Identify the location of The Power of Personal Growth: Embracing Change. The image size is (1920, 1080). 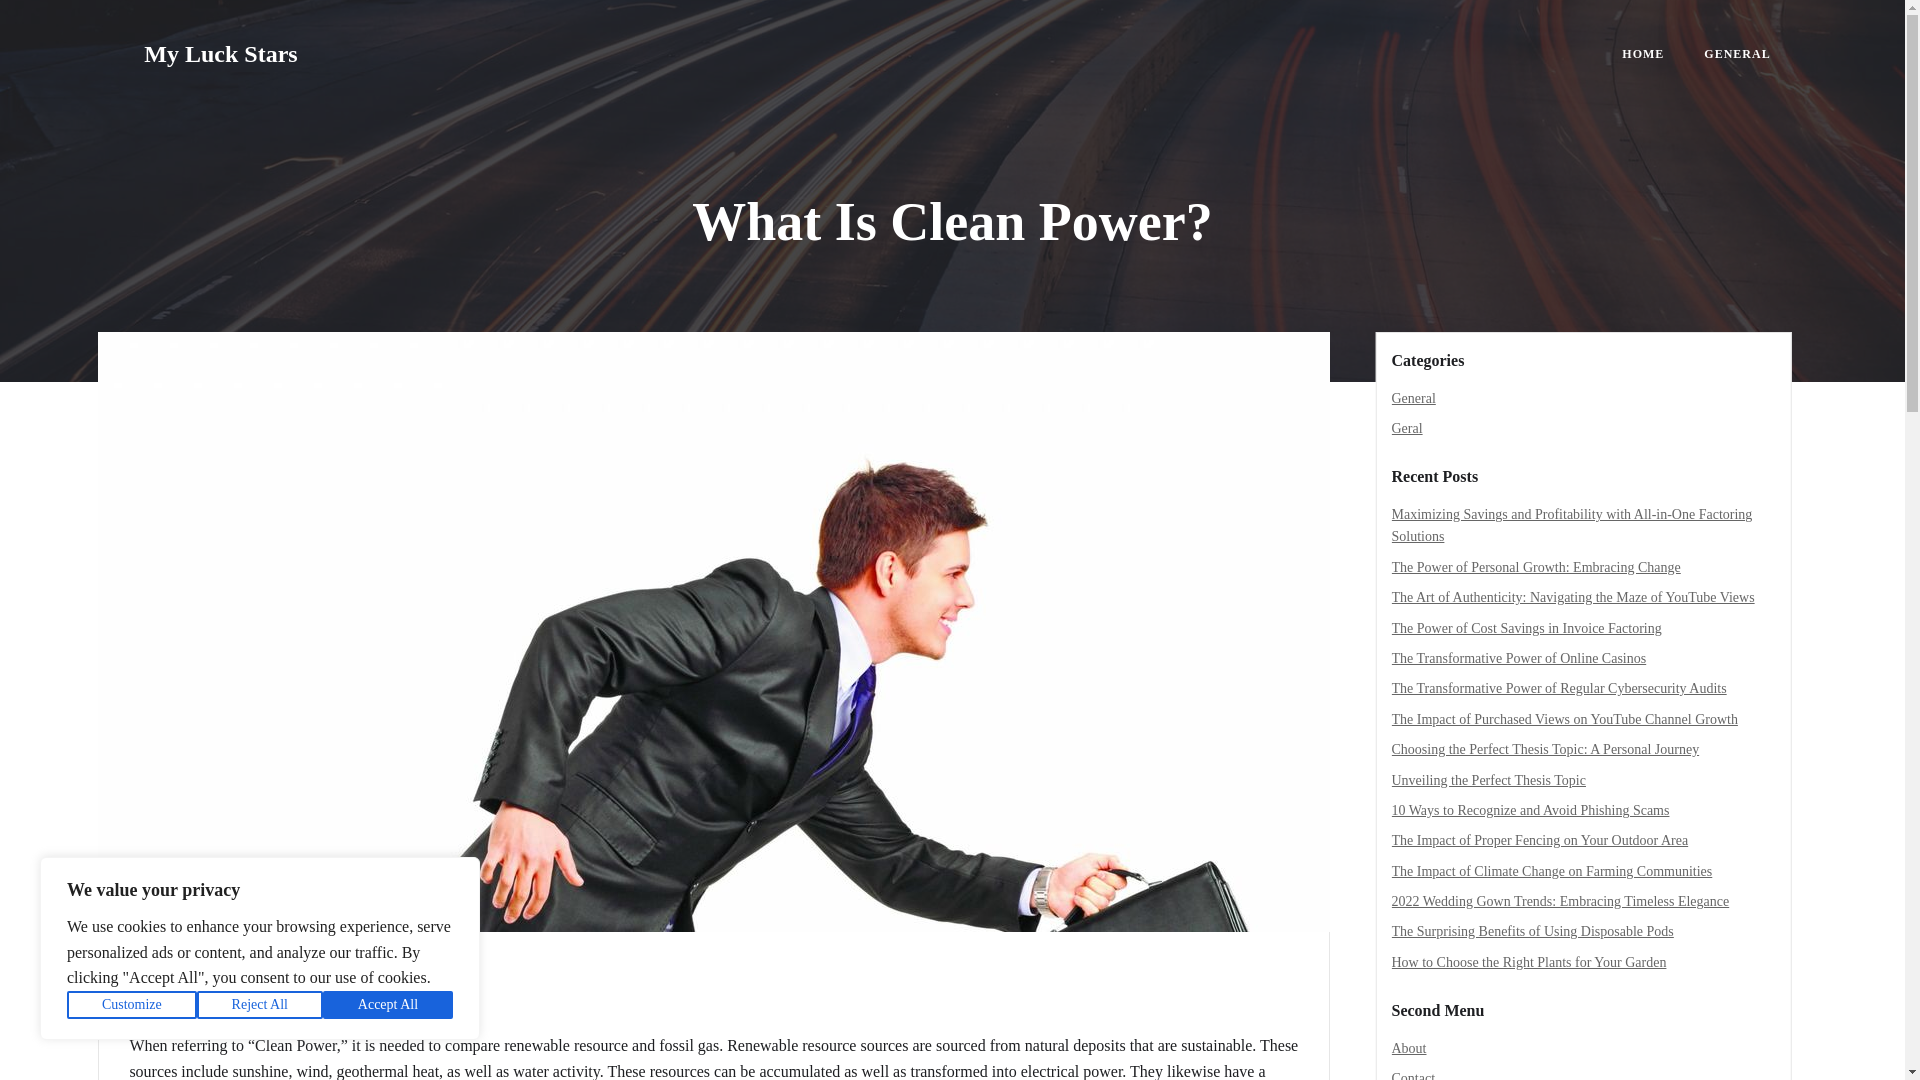
(1536, 567).